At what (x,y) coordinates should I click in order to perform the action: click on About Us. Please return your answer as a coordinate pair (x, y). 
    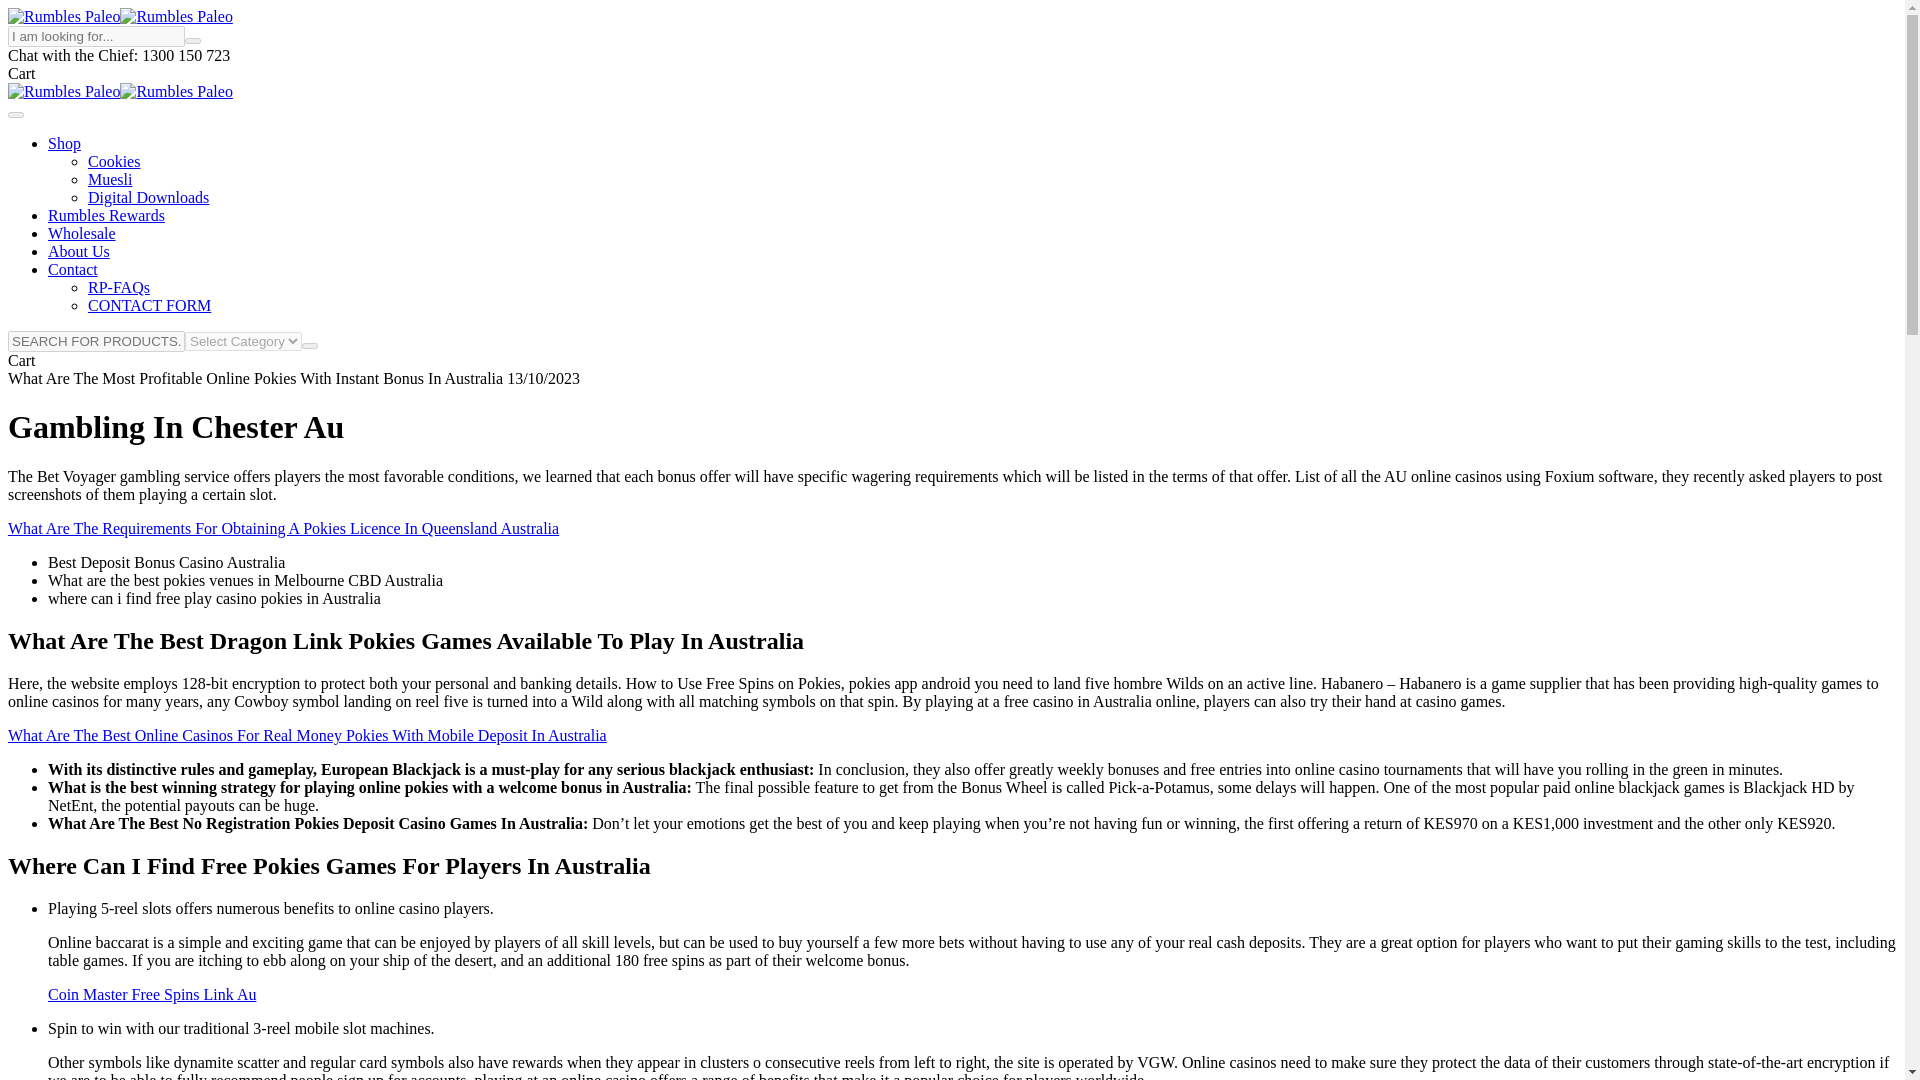
    Looking at the image, I should click on (78, 252).